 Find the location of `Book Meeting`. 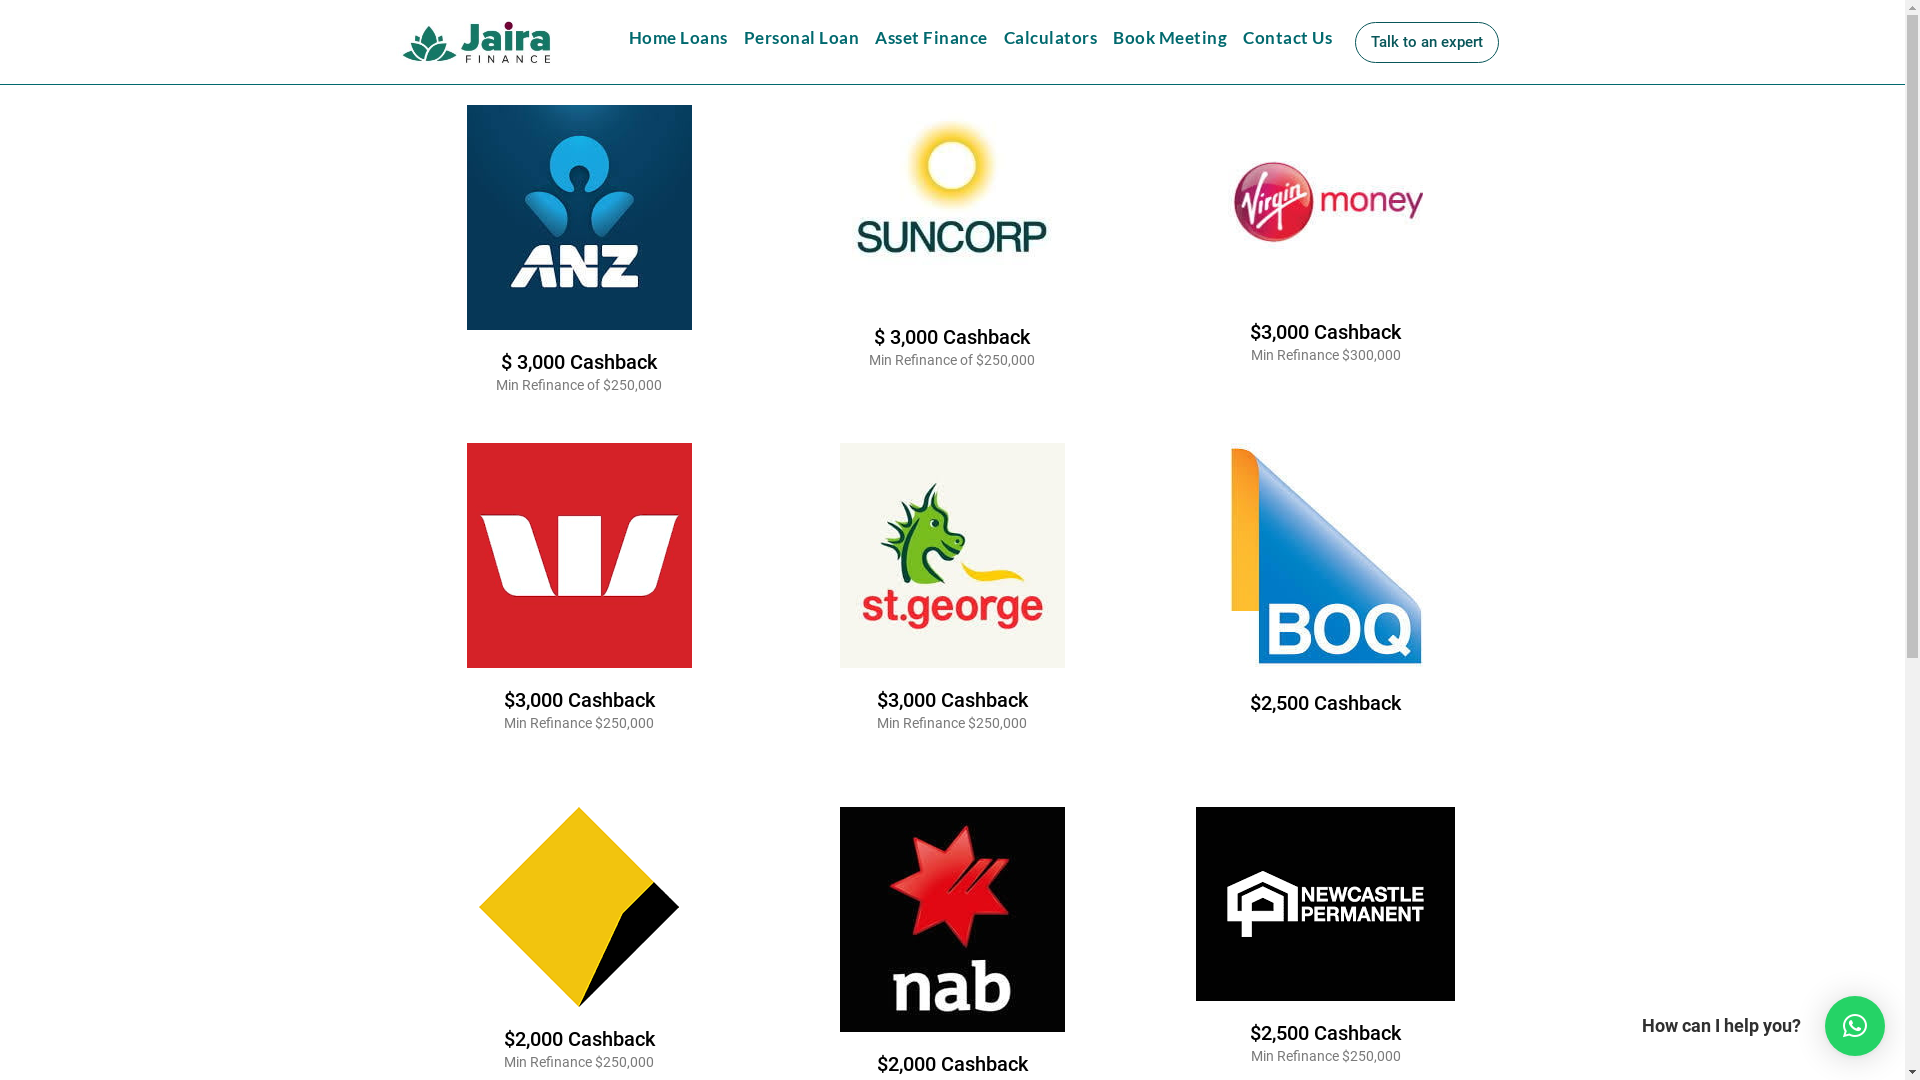

Book Meeting is located at coordinates (1170, 38).